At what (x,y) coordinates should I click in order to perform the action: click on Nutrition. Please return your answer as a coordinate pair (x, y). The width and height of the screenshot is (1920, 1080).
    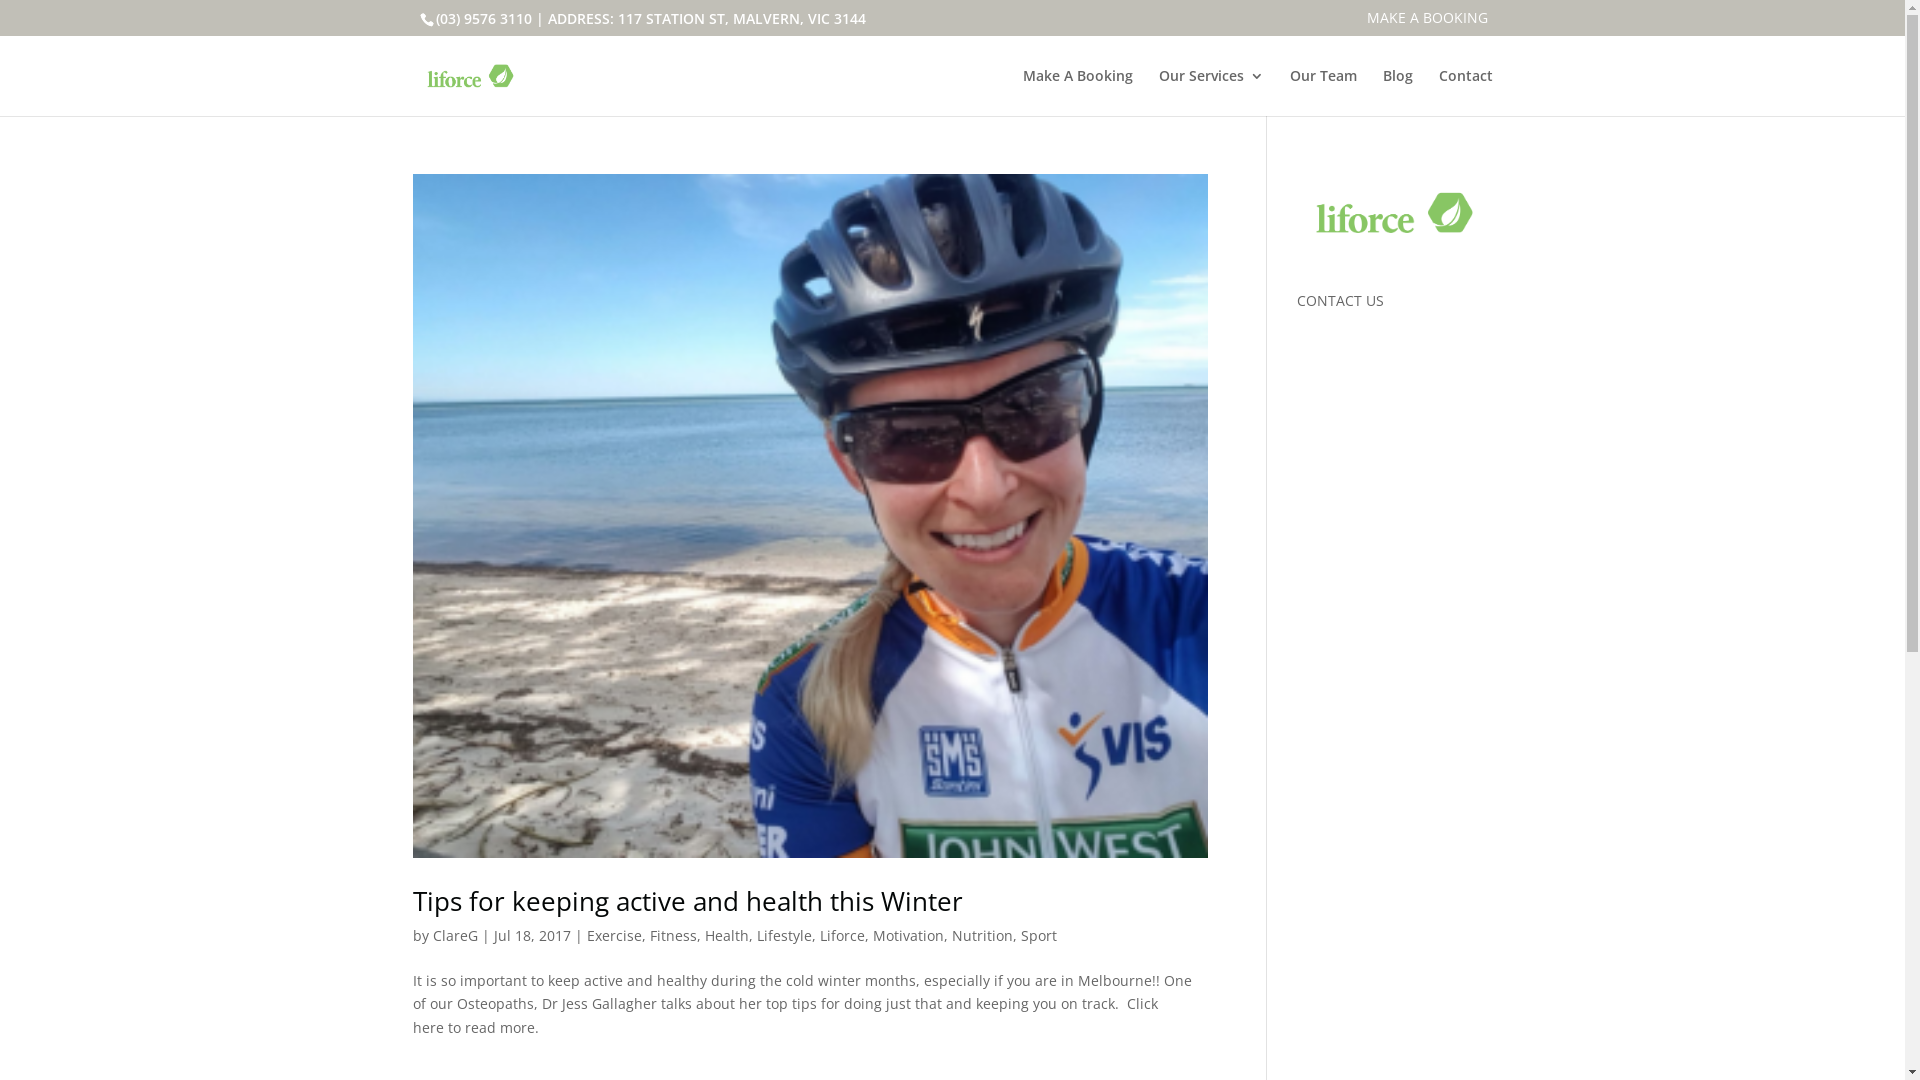
    Looking at the image, I should click on (982, 936).